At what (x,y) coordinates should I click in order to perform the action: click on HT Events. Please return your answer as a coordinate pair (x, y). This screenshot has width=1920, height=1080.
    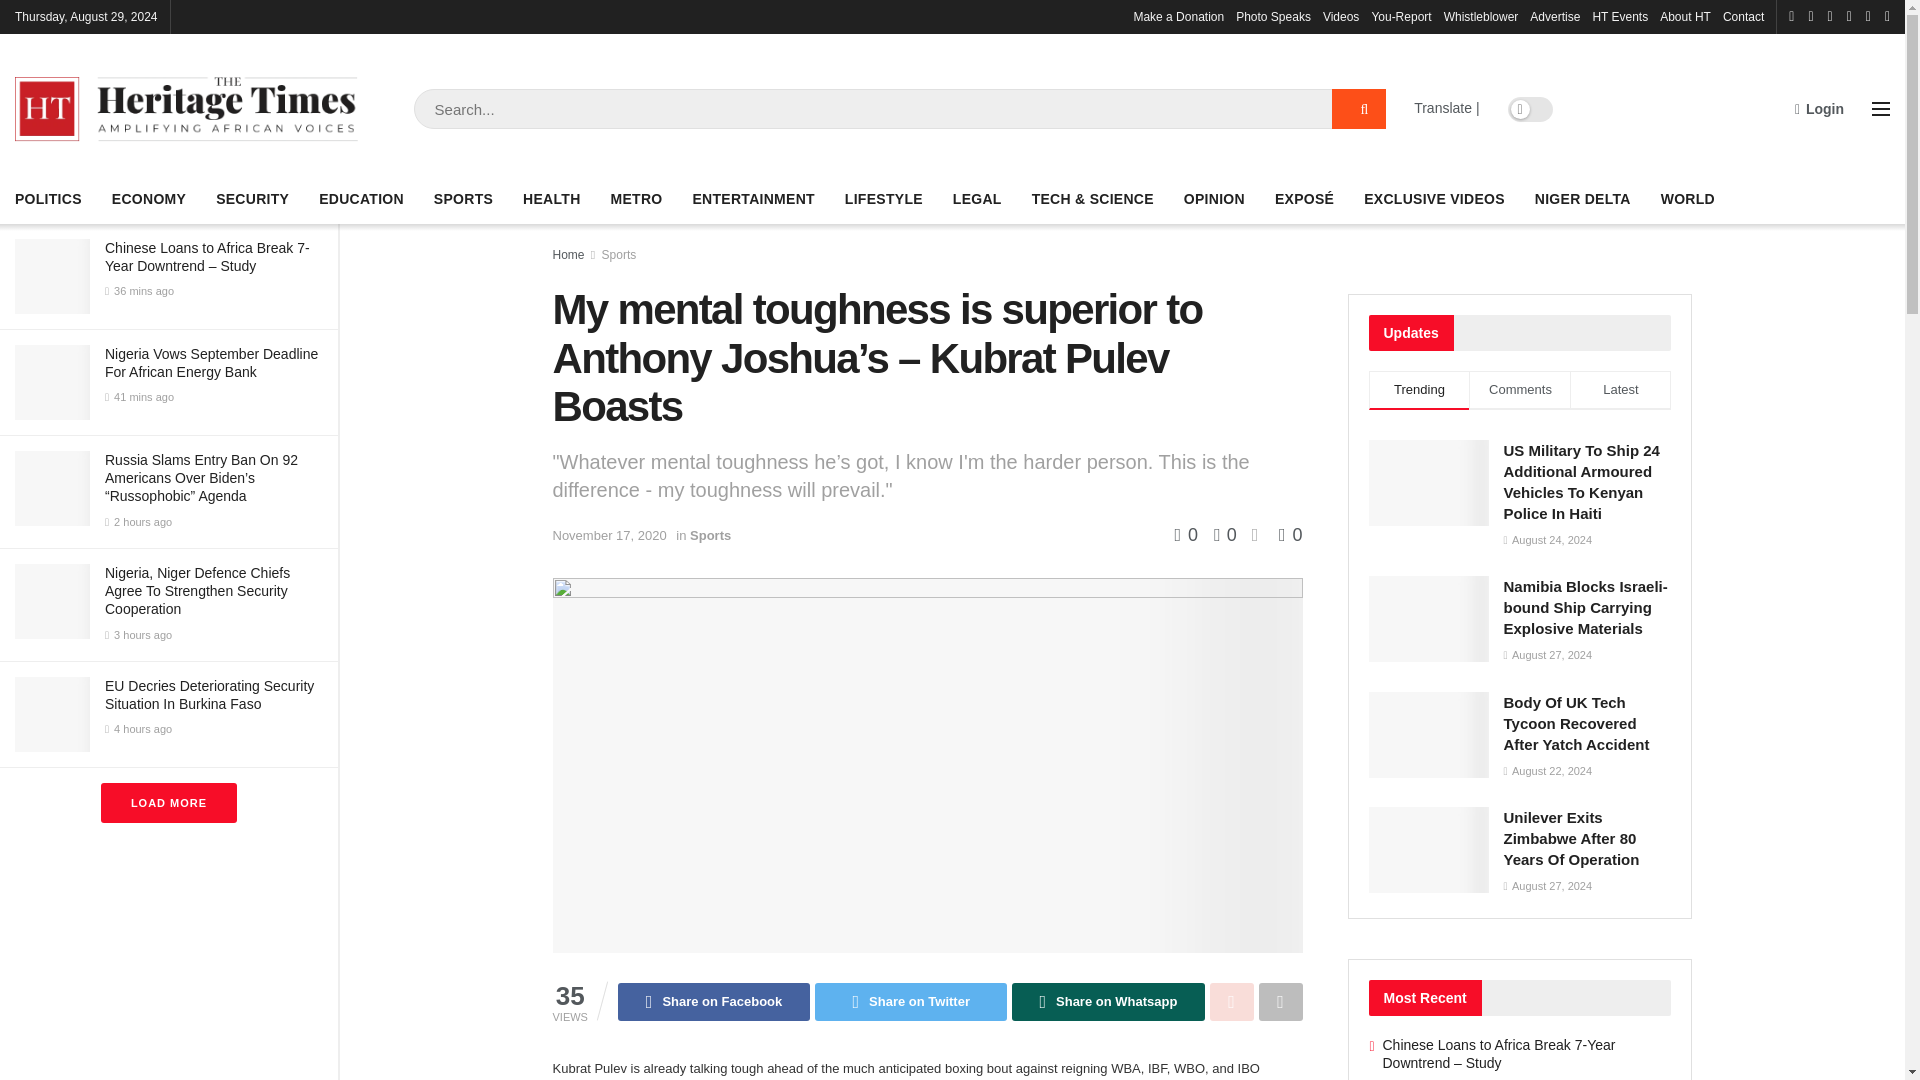
    Looking at the image, I should click on (1619, 16).